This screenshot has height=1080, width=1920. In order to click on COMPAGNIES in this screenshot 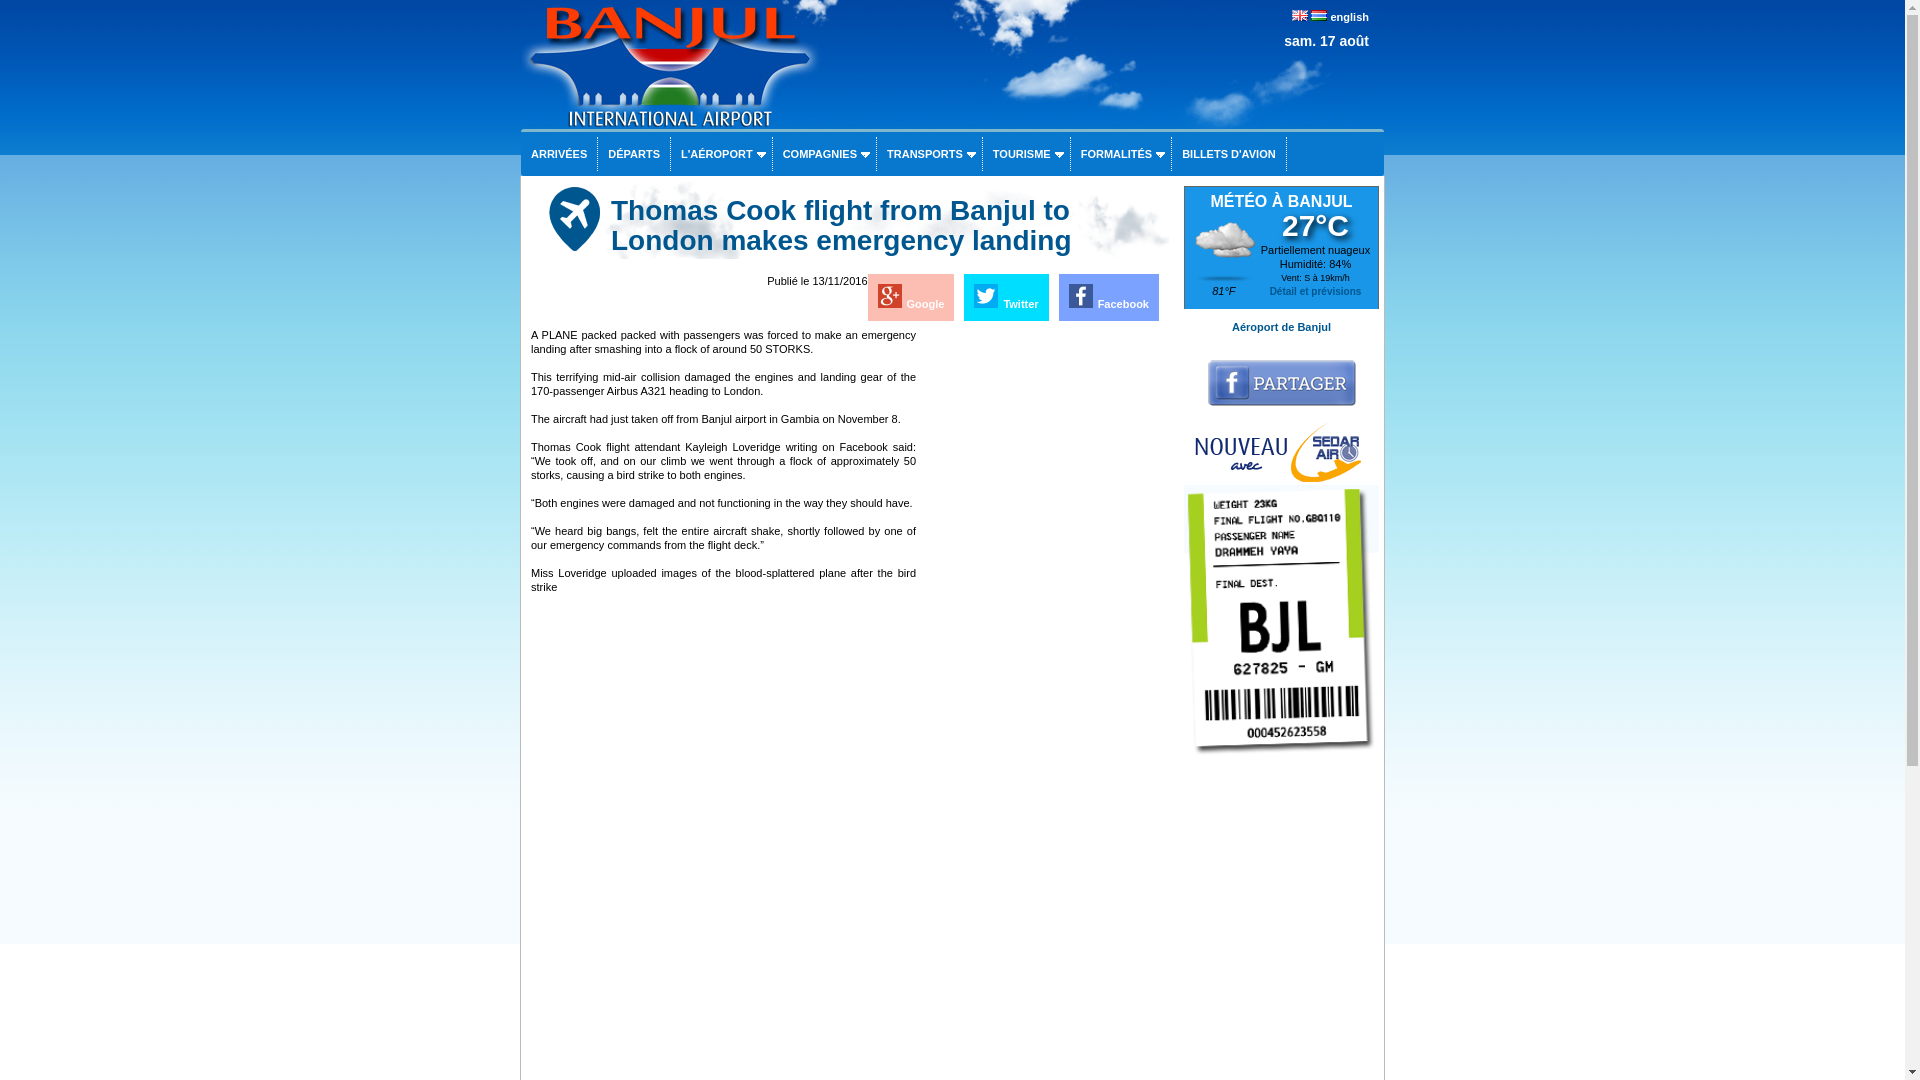, I will do `click(824, 154)`.